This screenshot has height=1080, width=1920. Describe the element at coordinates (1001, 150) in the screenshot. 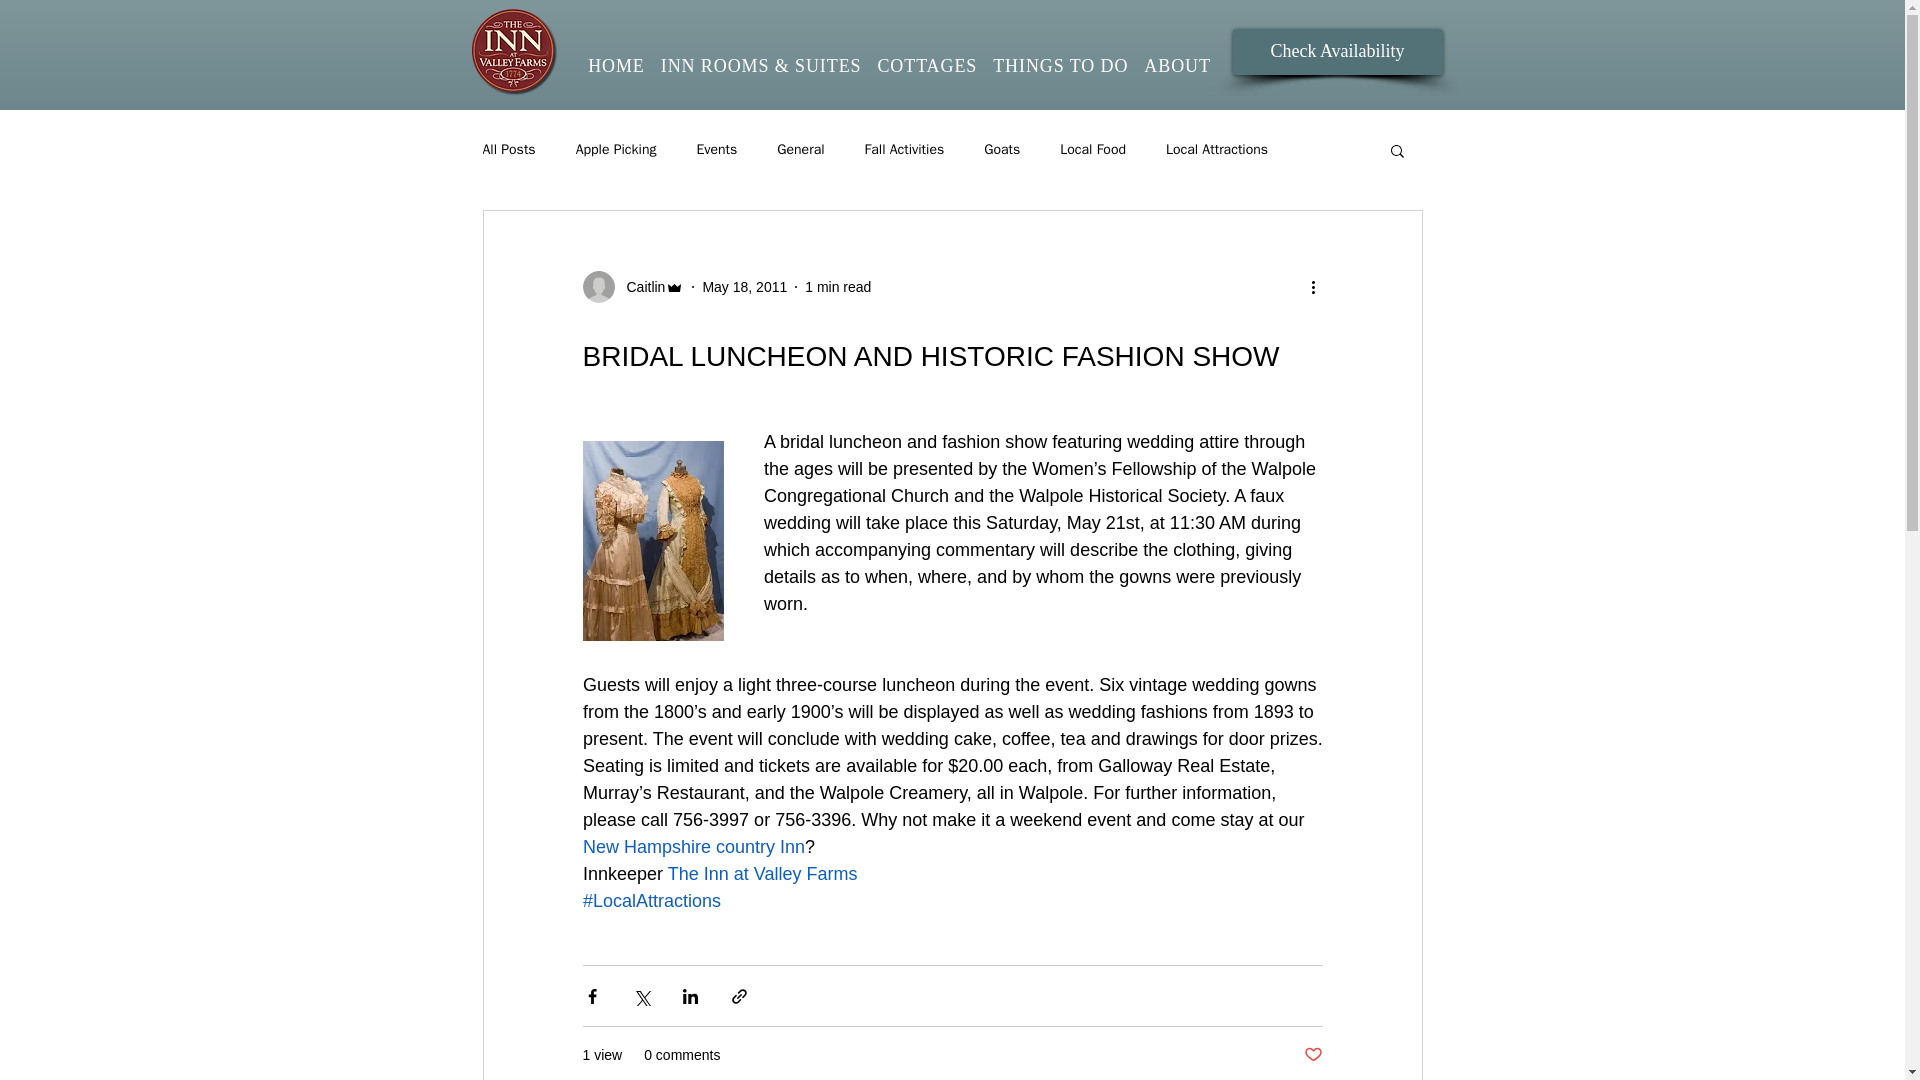

I see `Goats` at that location.